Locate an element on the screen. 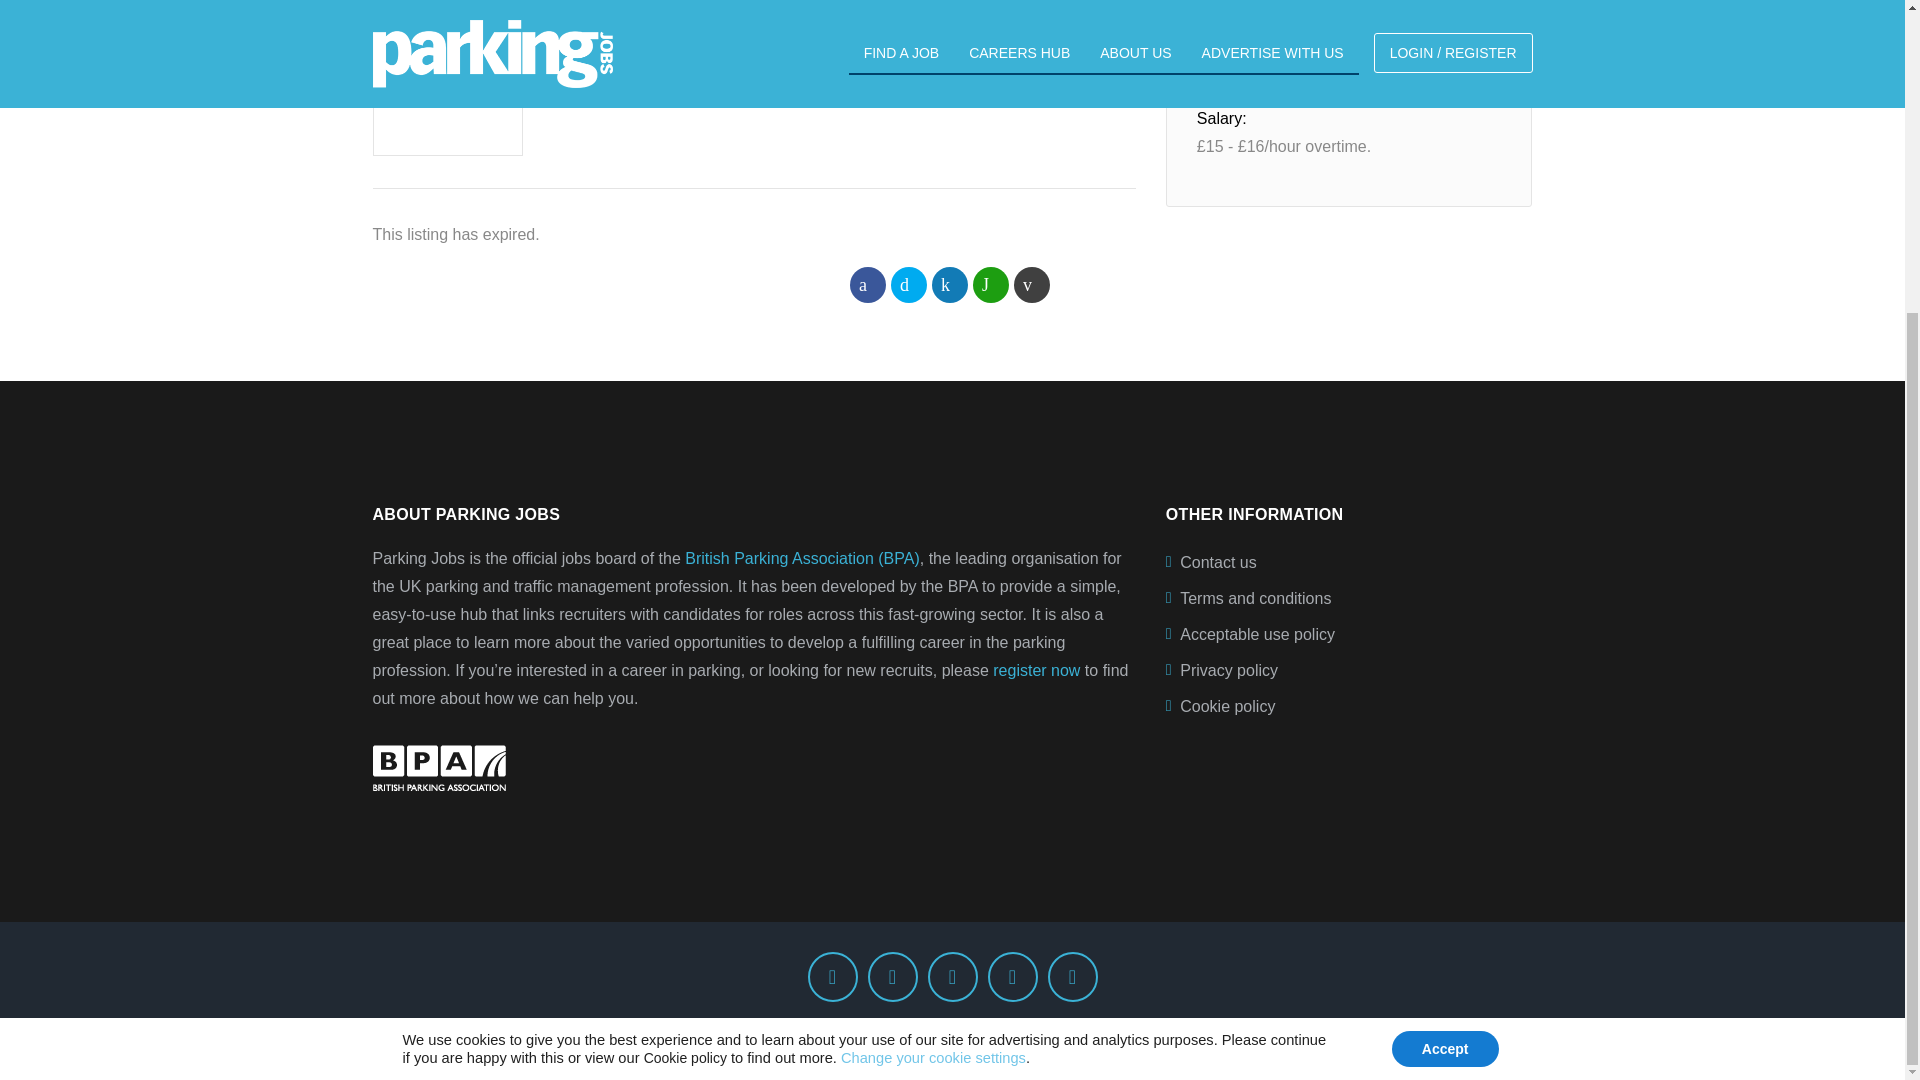 Image resolution: width=1920 pixels, height=1080 pixels. Share on Facebook is located at coordinates (868, 284).